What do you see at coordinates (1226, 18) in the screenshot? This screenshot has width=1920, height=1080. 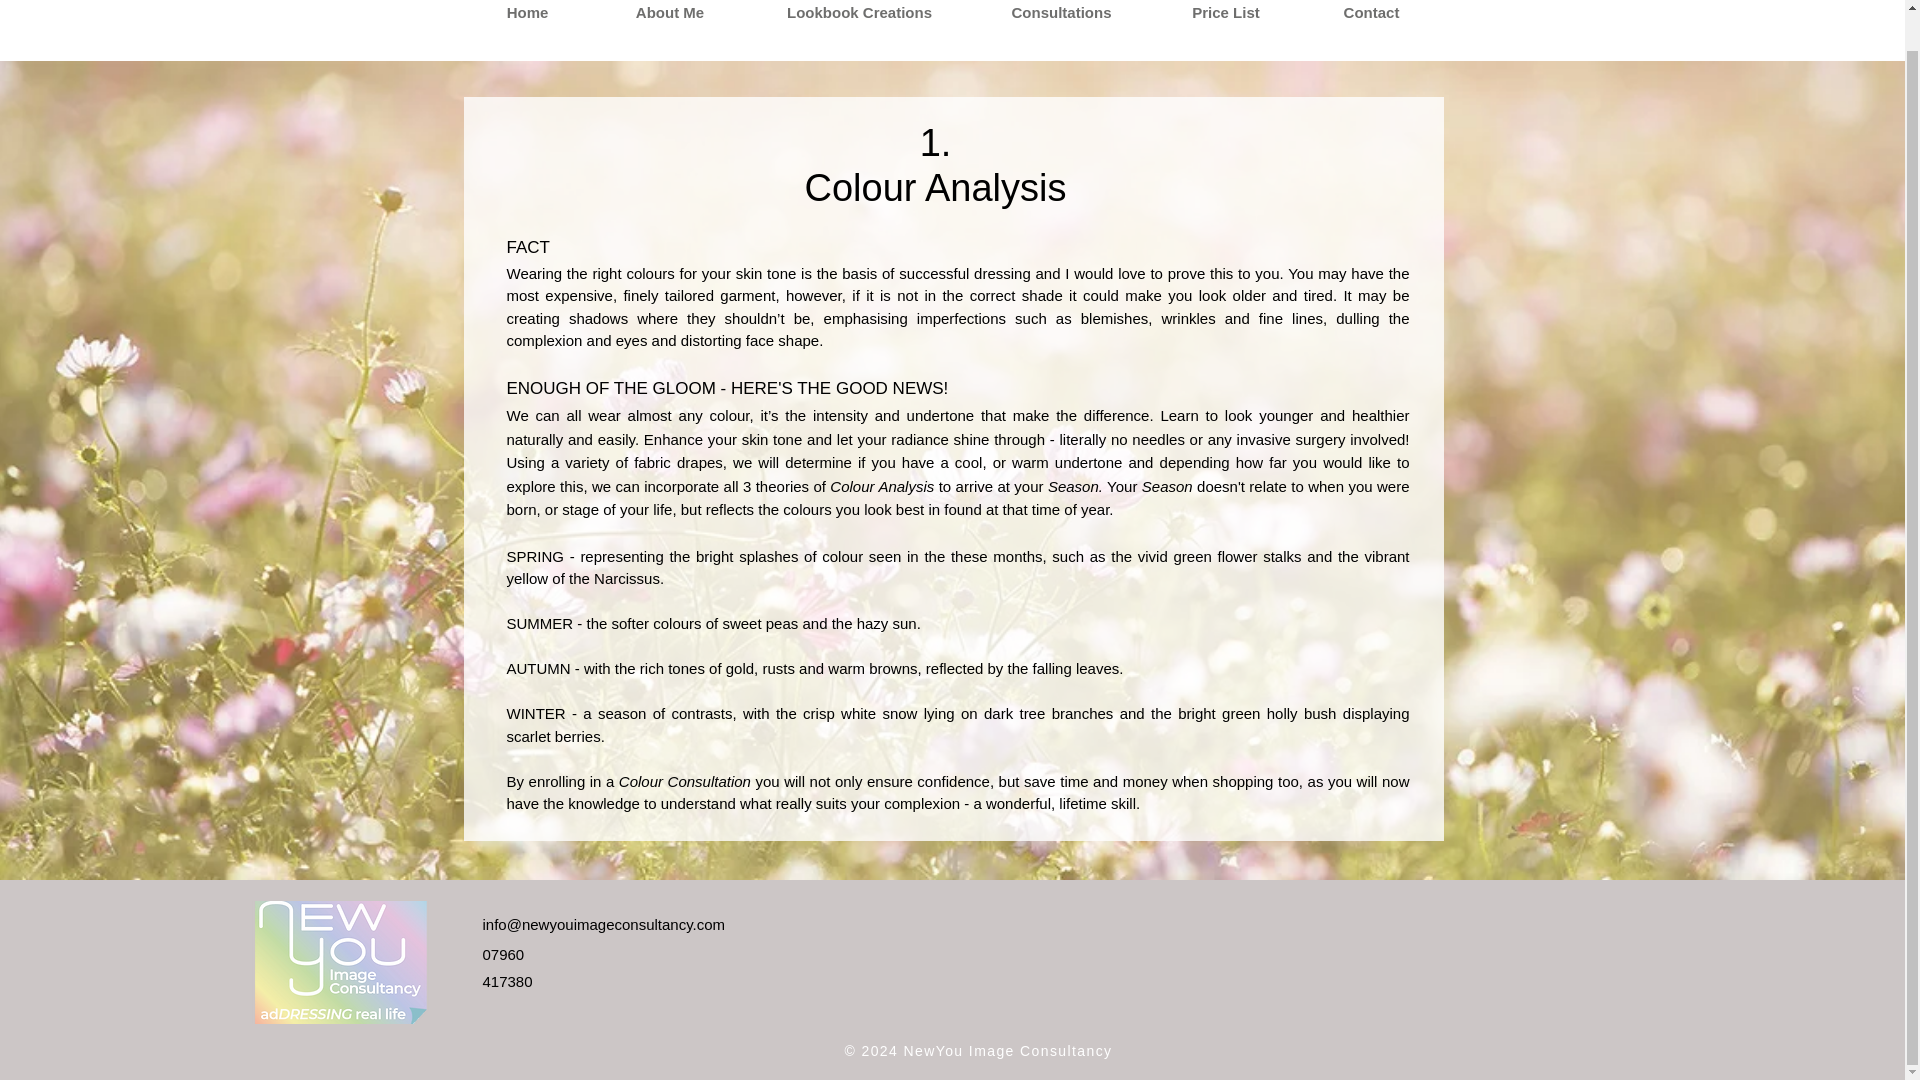 I see `Price List` at bounding box center [1226, 18].